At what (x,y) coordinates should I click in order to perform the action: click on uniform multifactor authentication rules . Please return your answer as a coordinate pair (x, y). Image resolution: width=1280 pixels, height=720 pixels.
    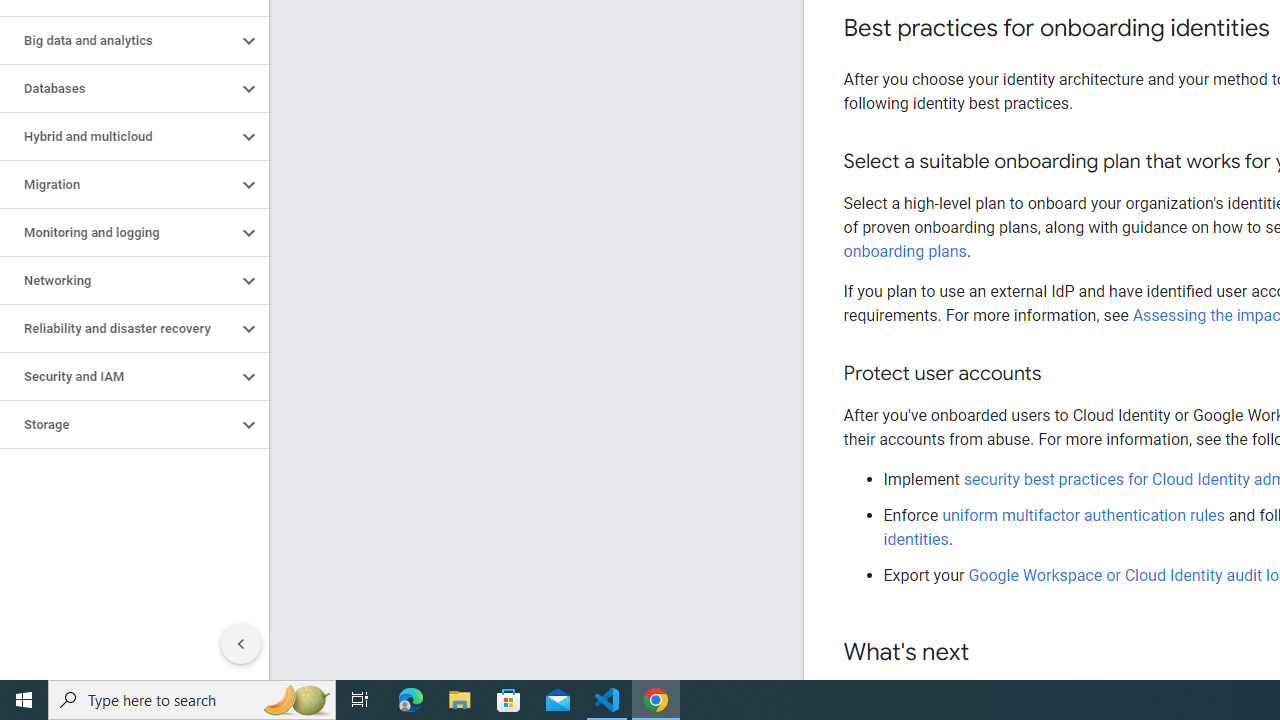
    Looking at the image, I should click on (1085, 515).